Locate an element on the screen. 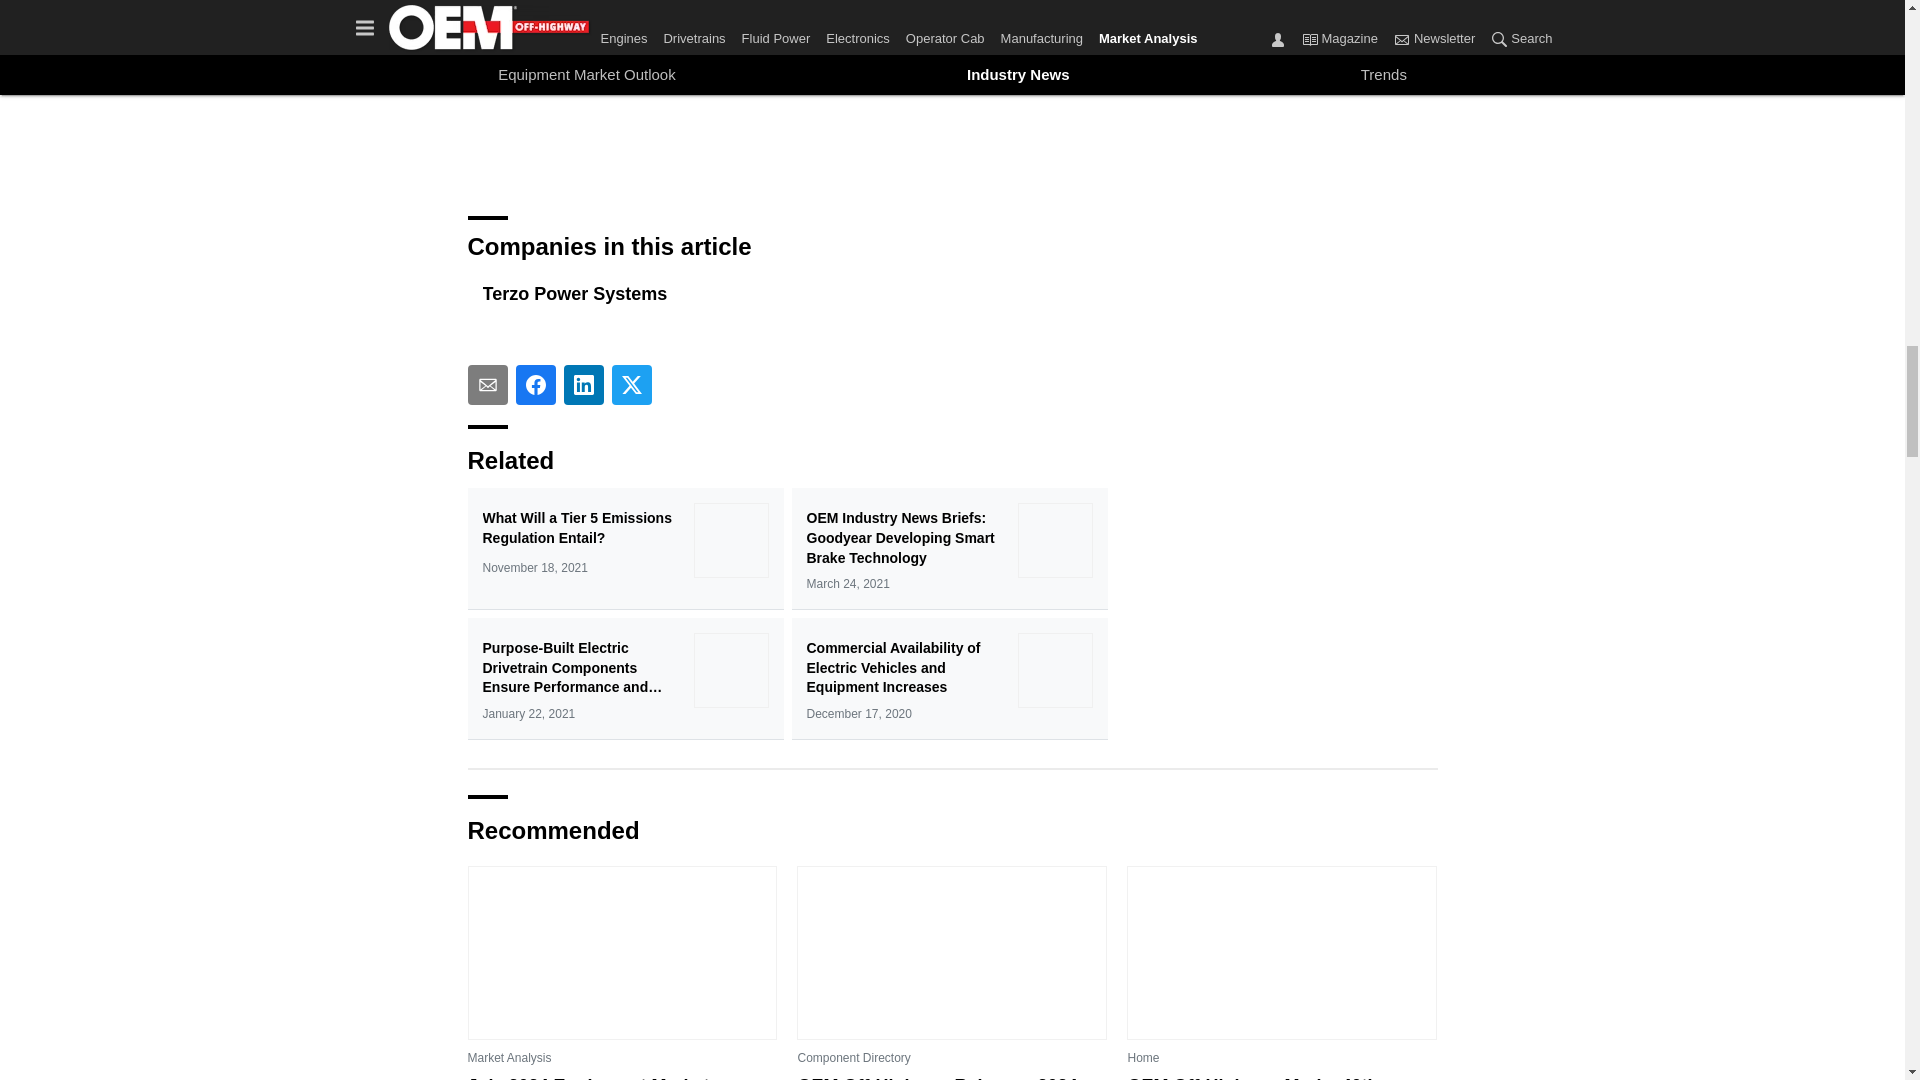  Share To email is located at coordinates (488, 385).